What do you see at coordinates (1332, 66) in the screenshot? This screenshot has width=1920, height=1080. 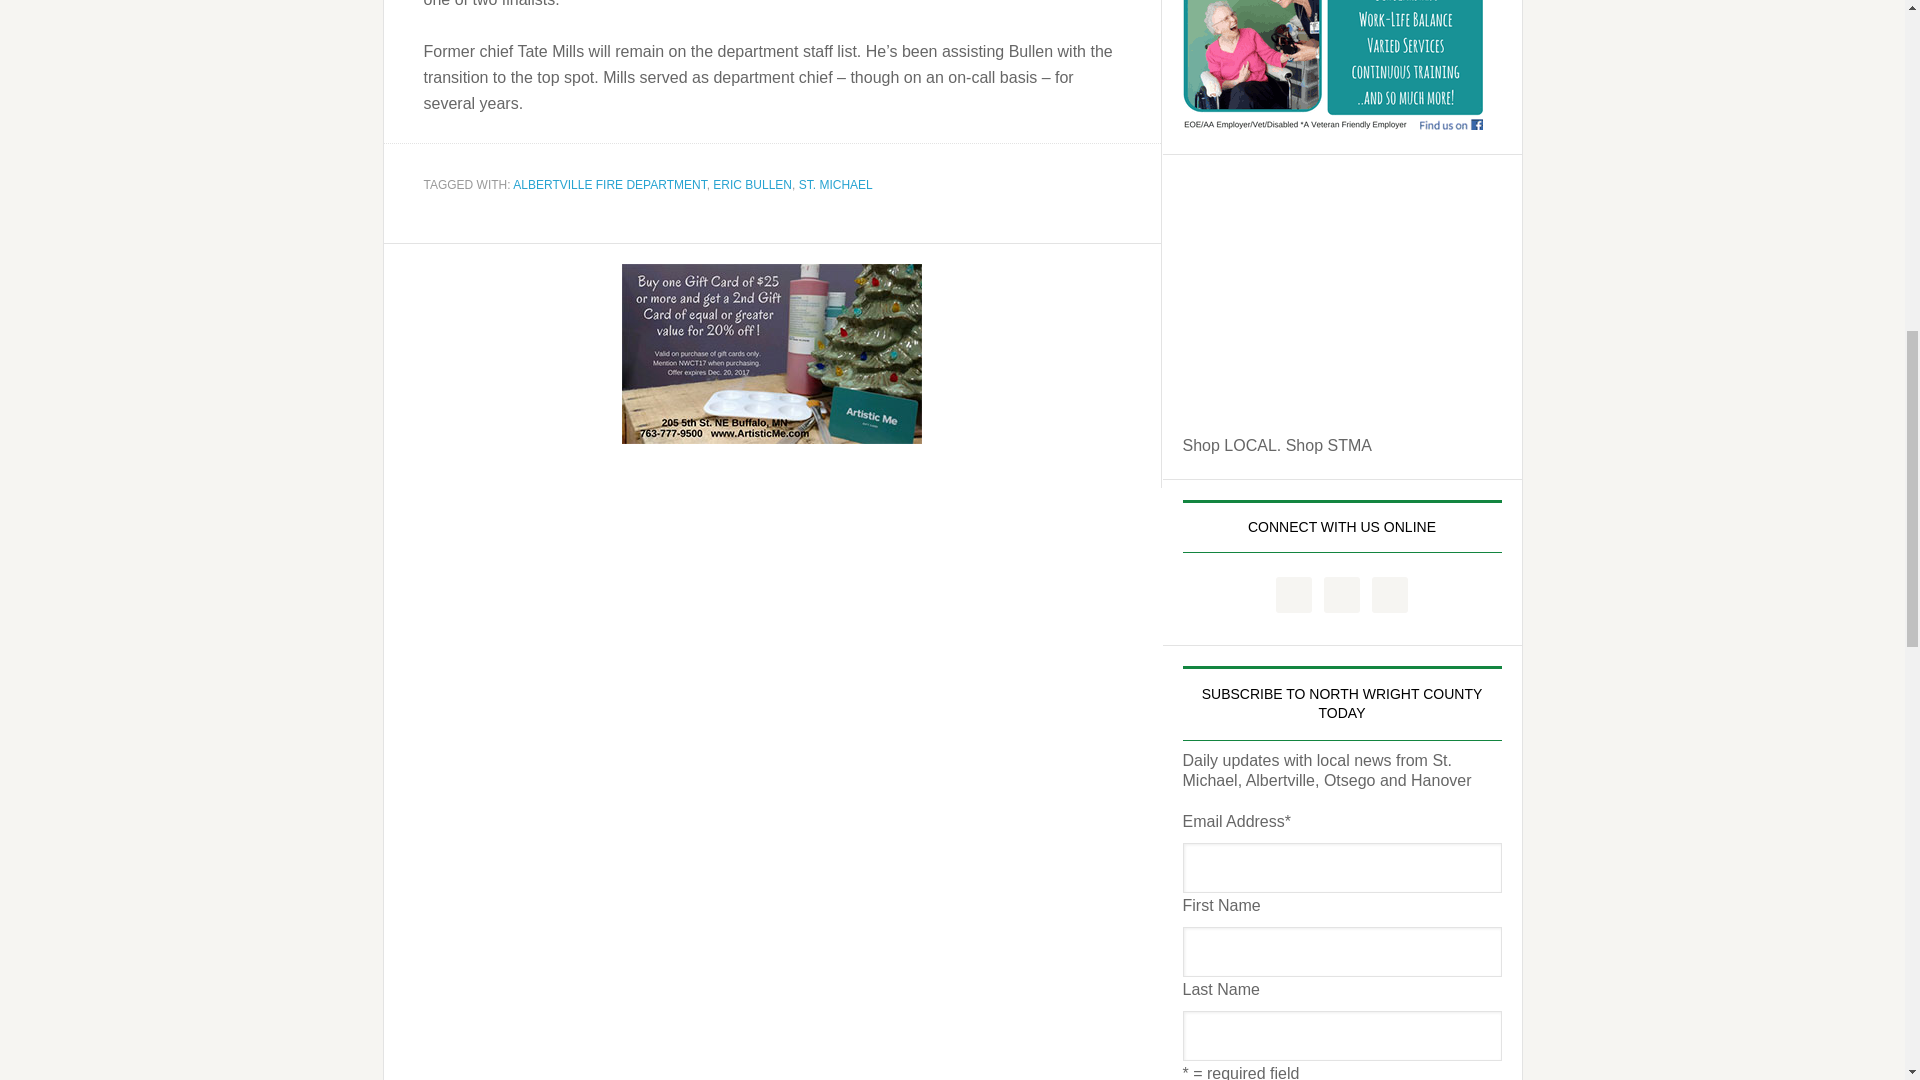 I see `ParkView Care Center 300x300` at bounding box center [1332, 66].